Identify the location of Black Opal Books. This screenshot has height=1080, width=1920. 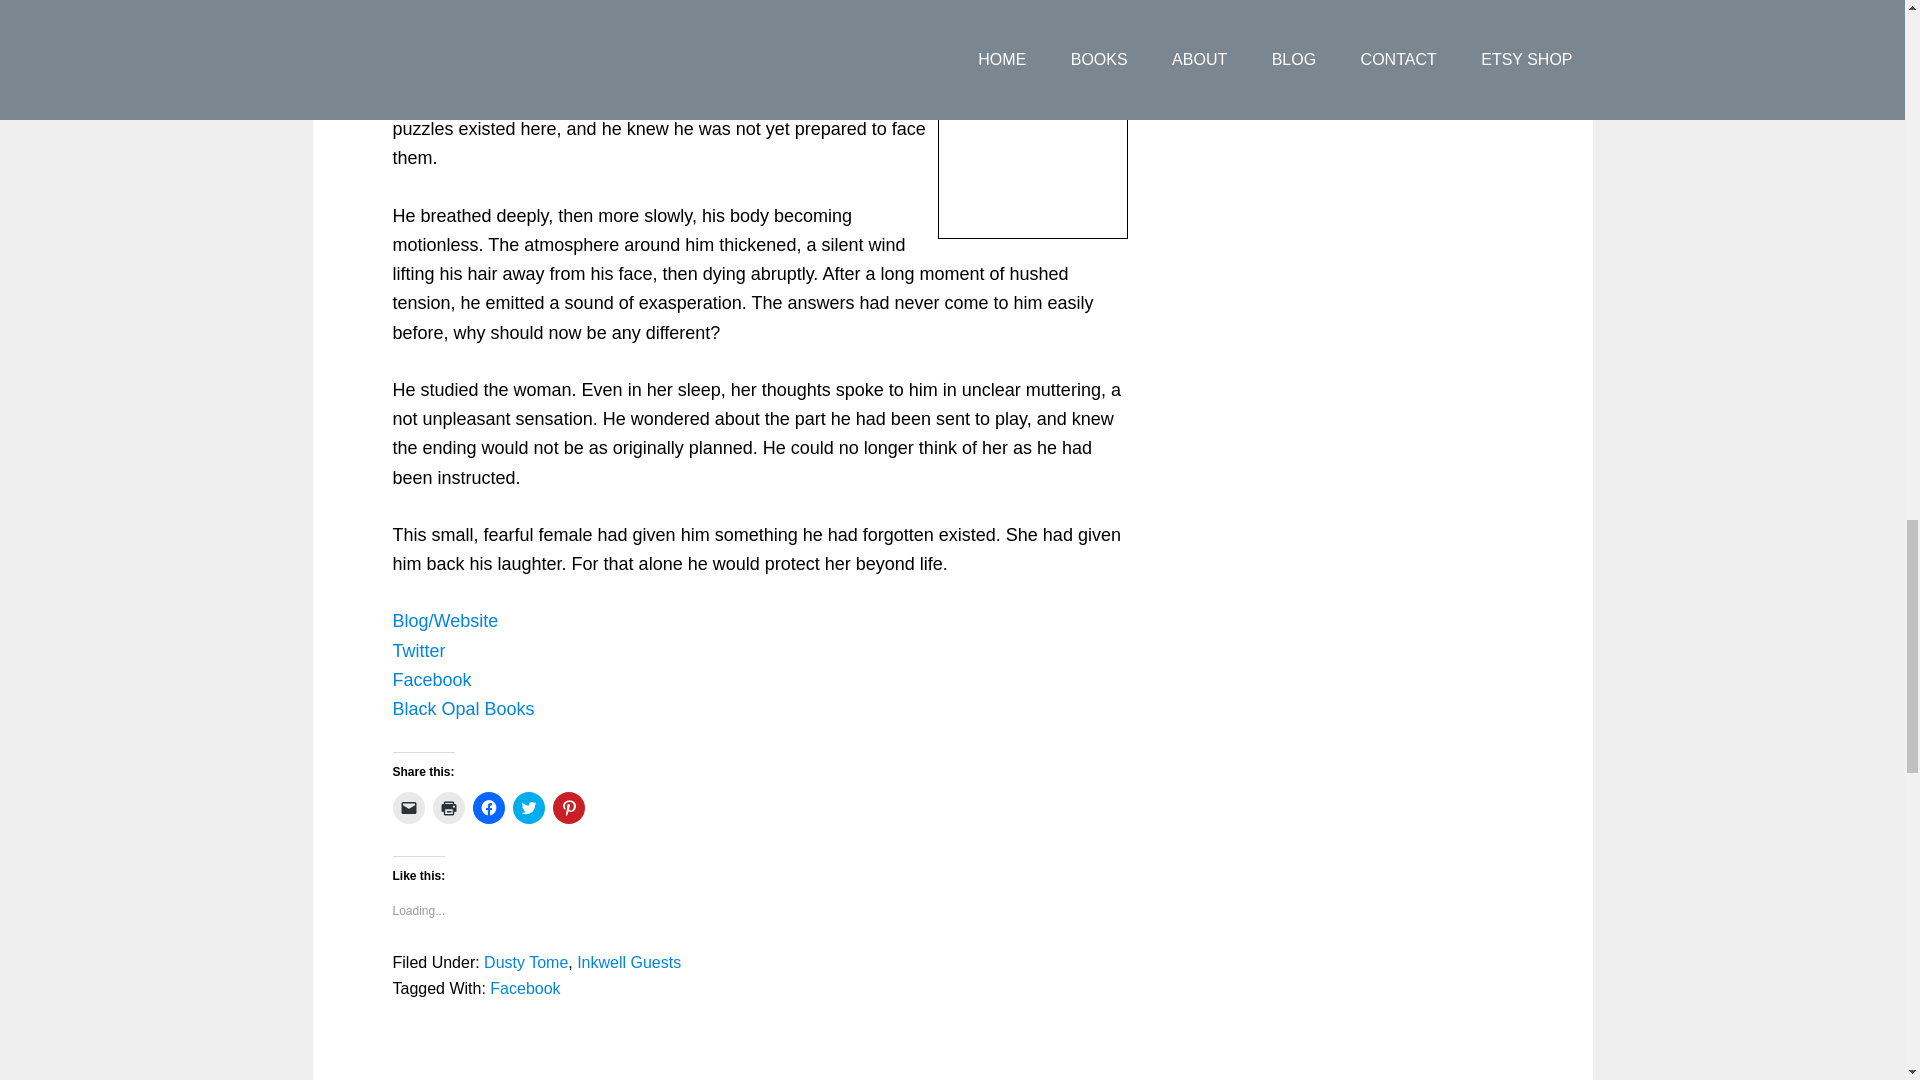
(462, 708).